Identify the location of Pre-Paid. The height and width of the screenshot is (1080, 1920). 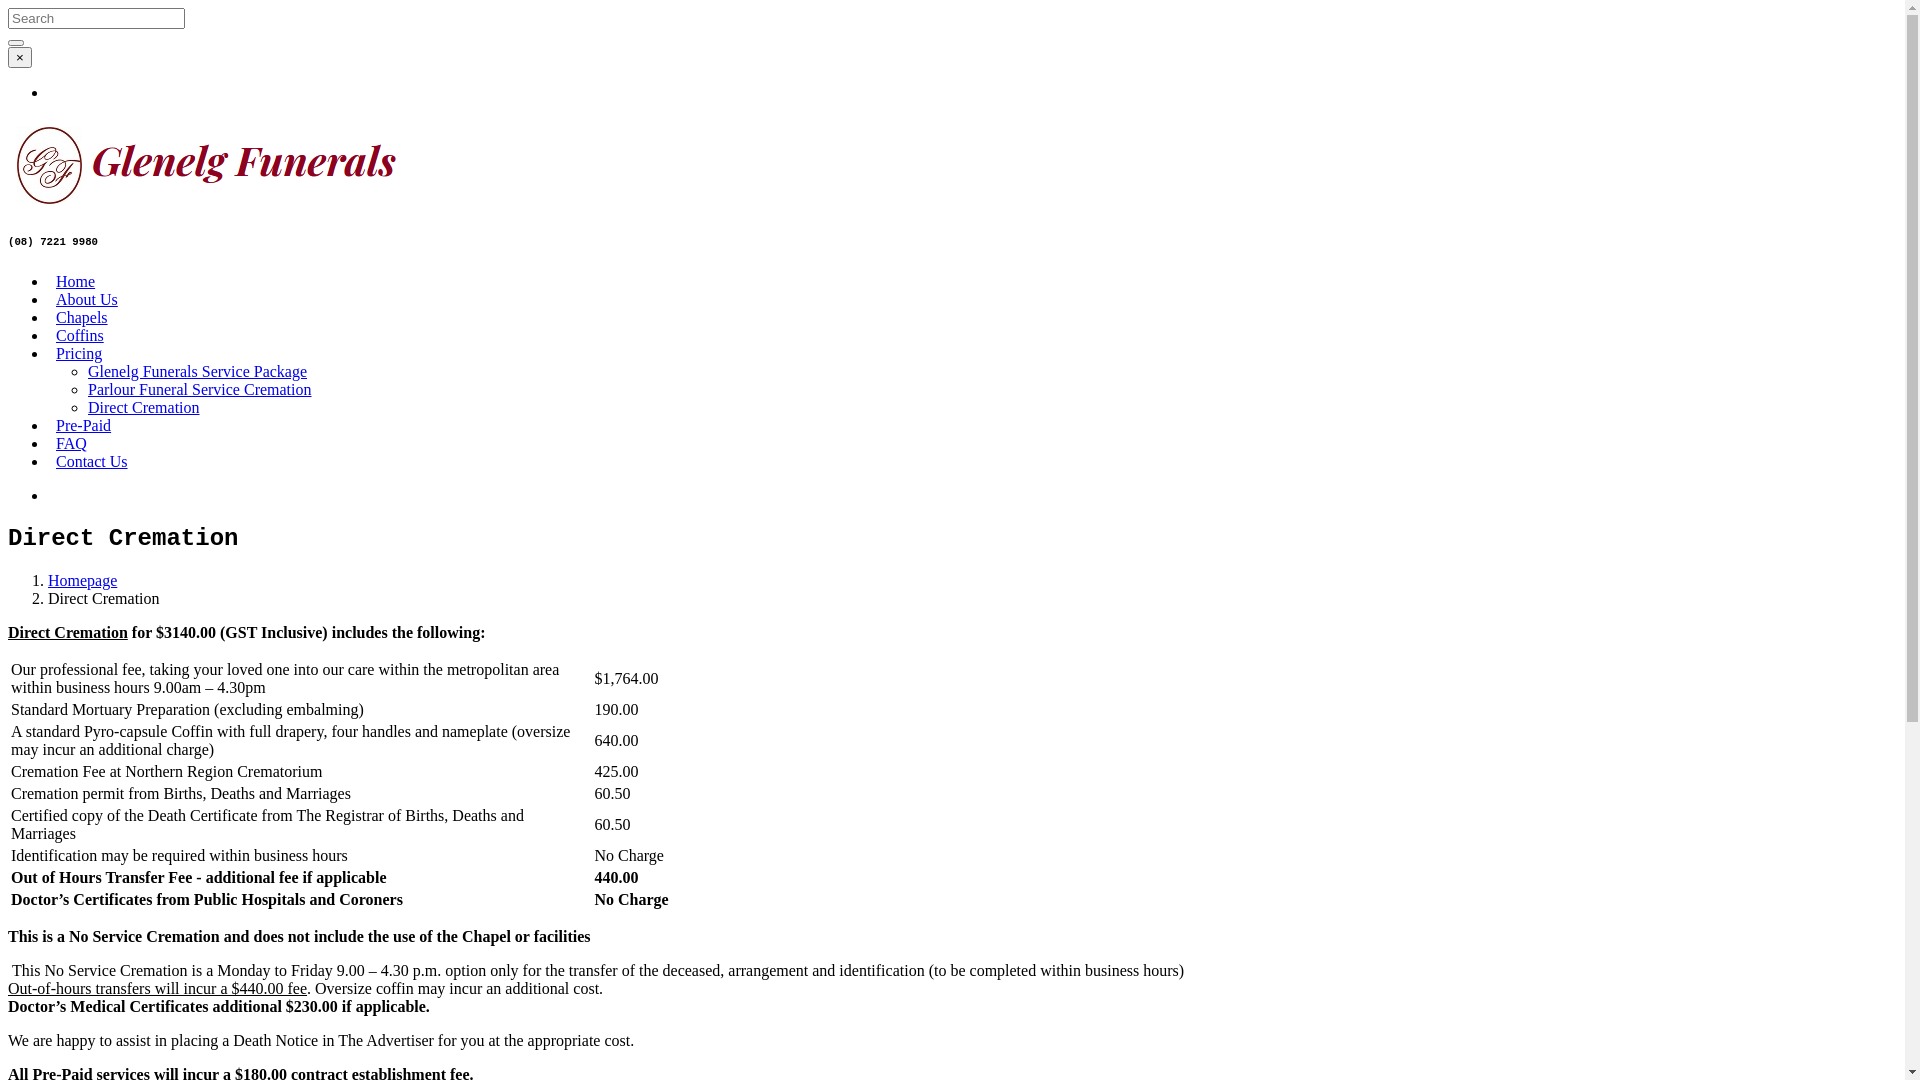
(84, 426).